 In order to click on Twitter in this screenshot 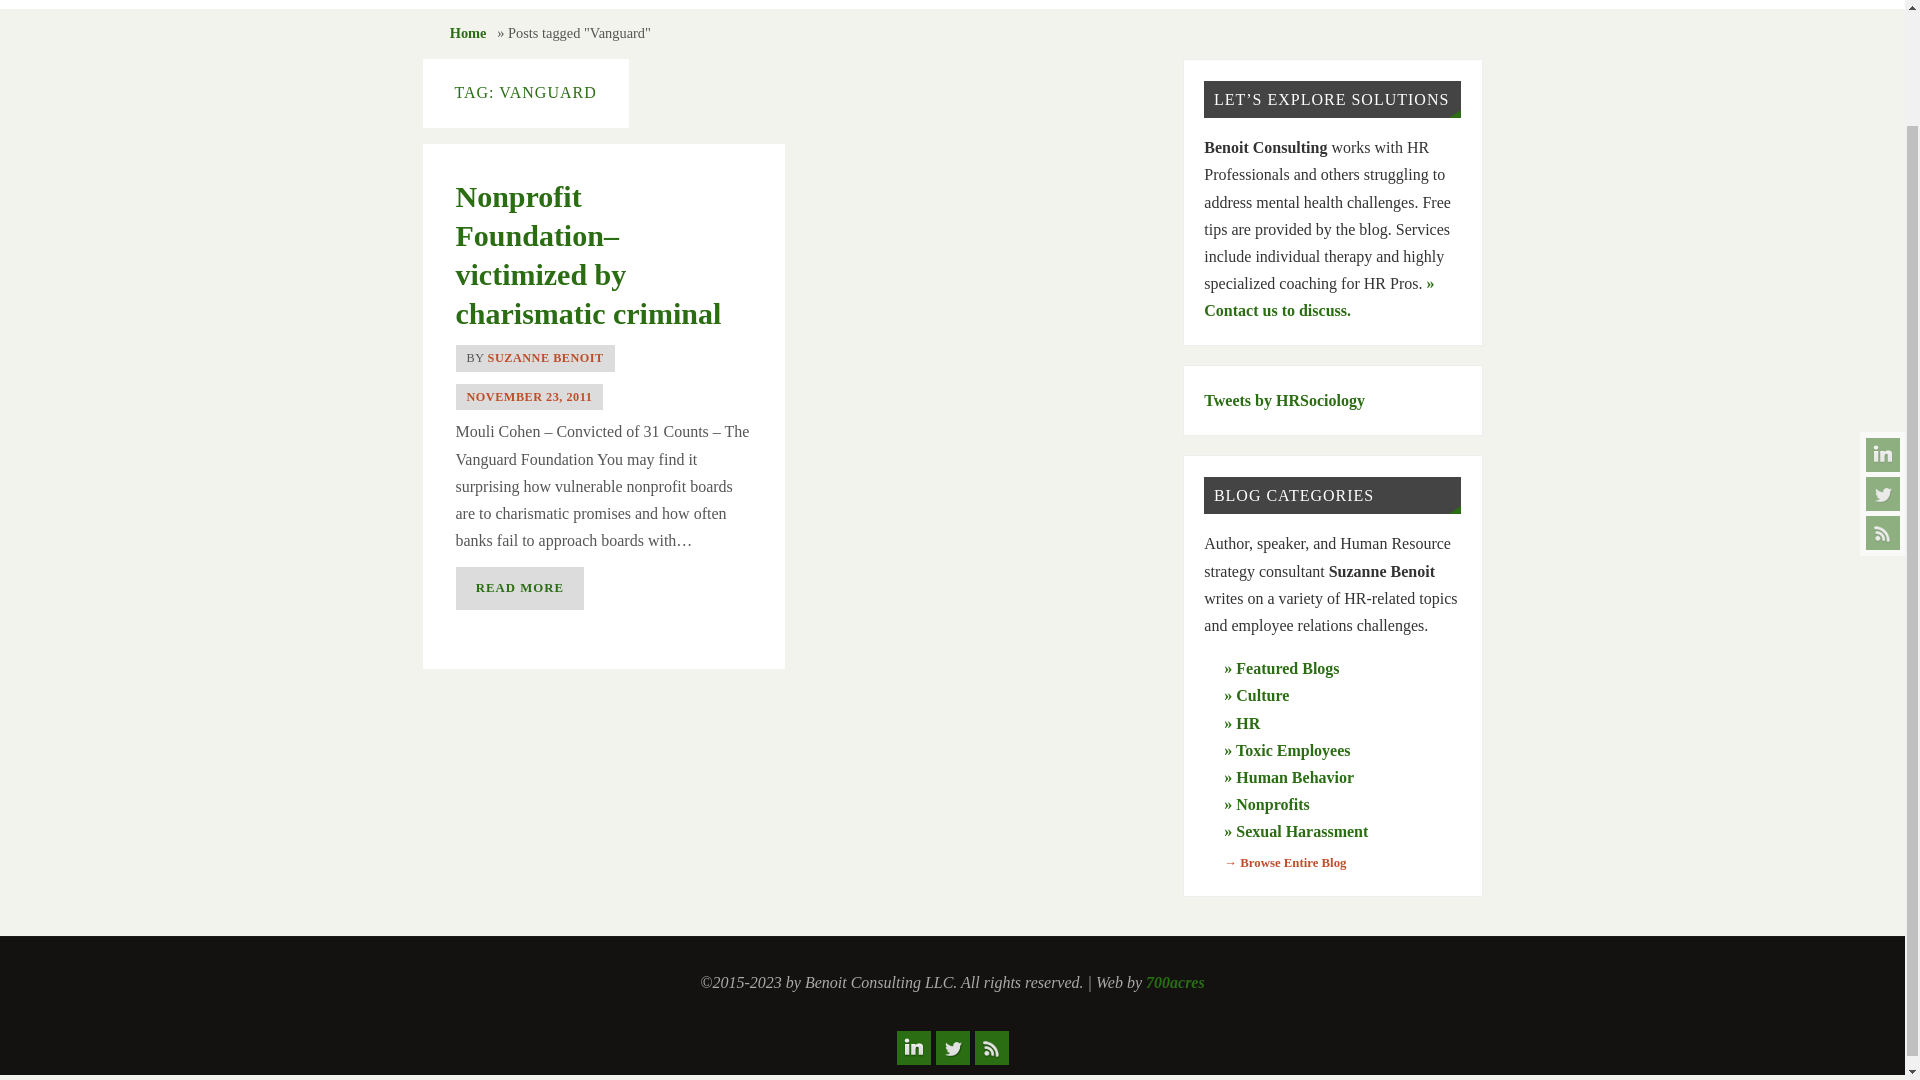, I will do `click(952, 1048)`.